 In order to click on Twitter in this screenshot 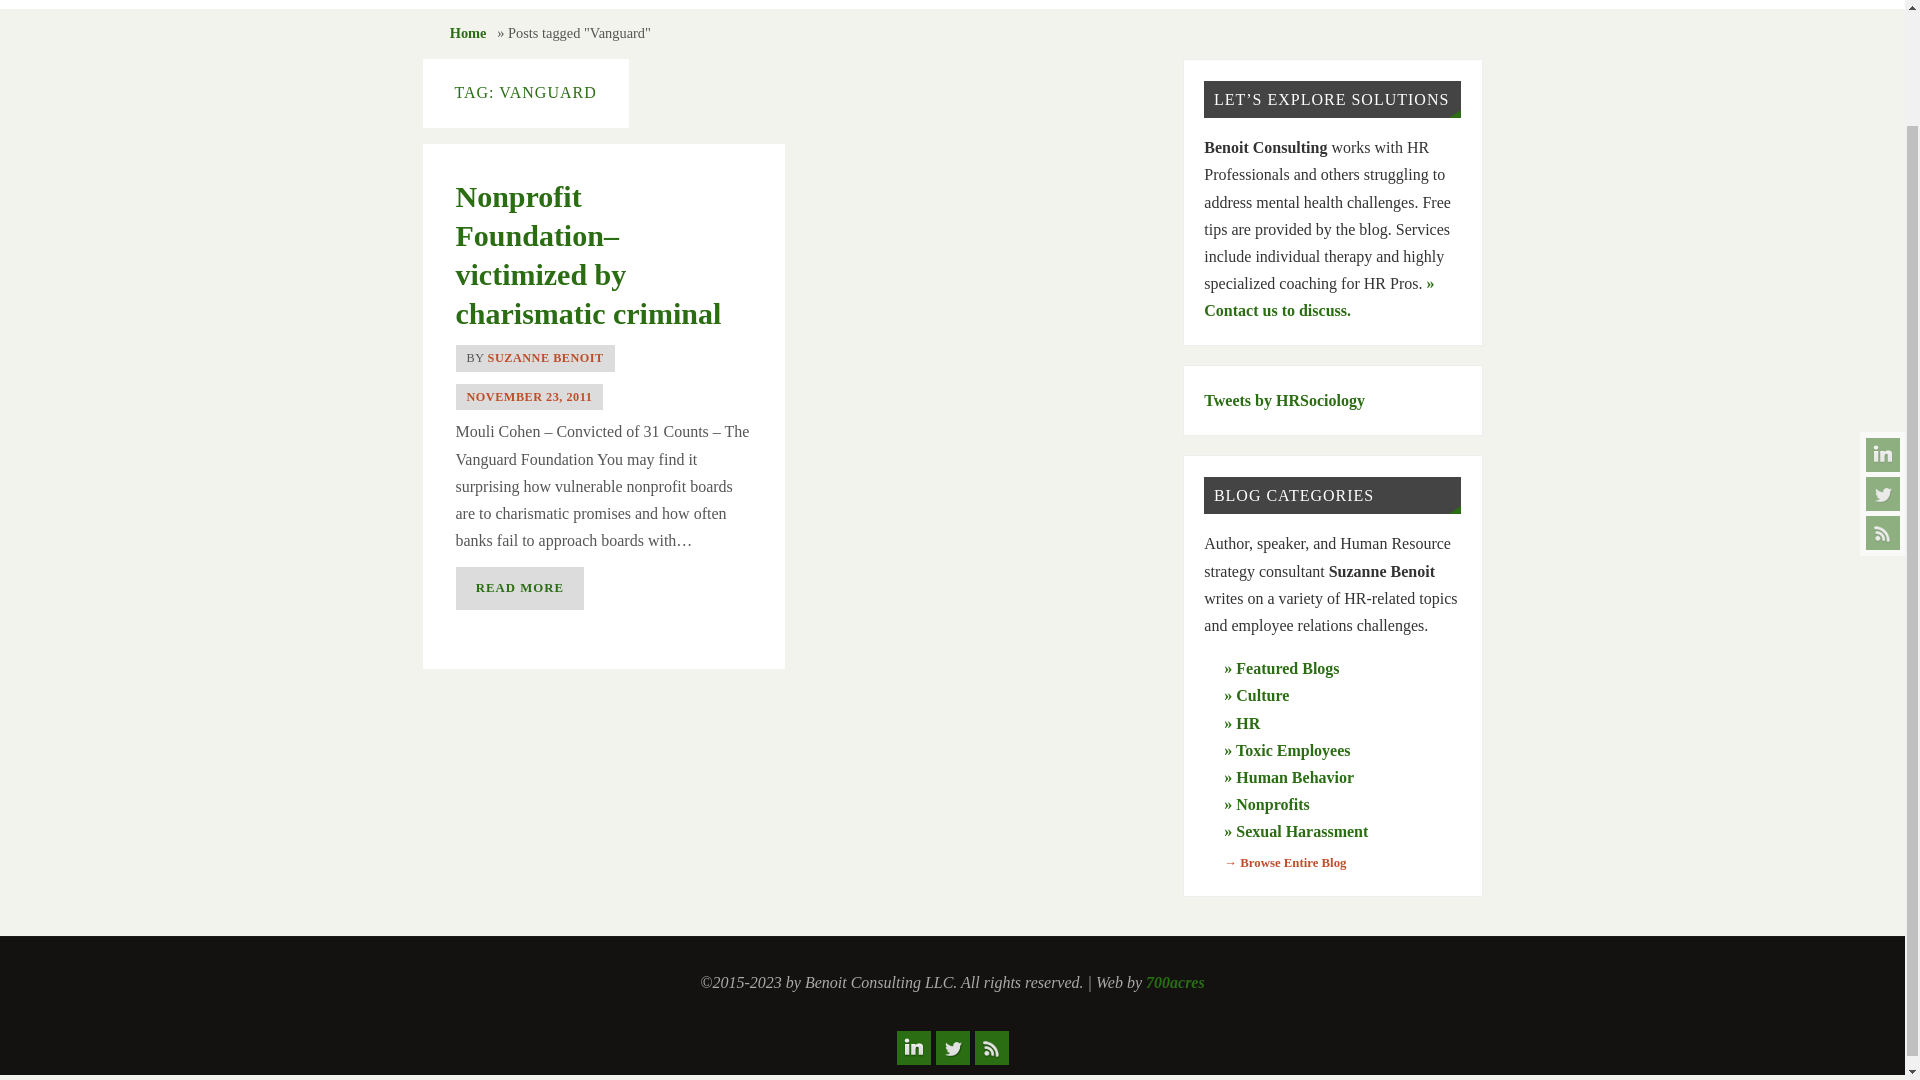, I will do `click(952, 1048)`.